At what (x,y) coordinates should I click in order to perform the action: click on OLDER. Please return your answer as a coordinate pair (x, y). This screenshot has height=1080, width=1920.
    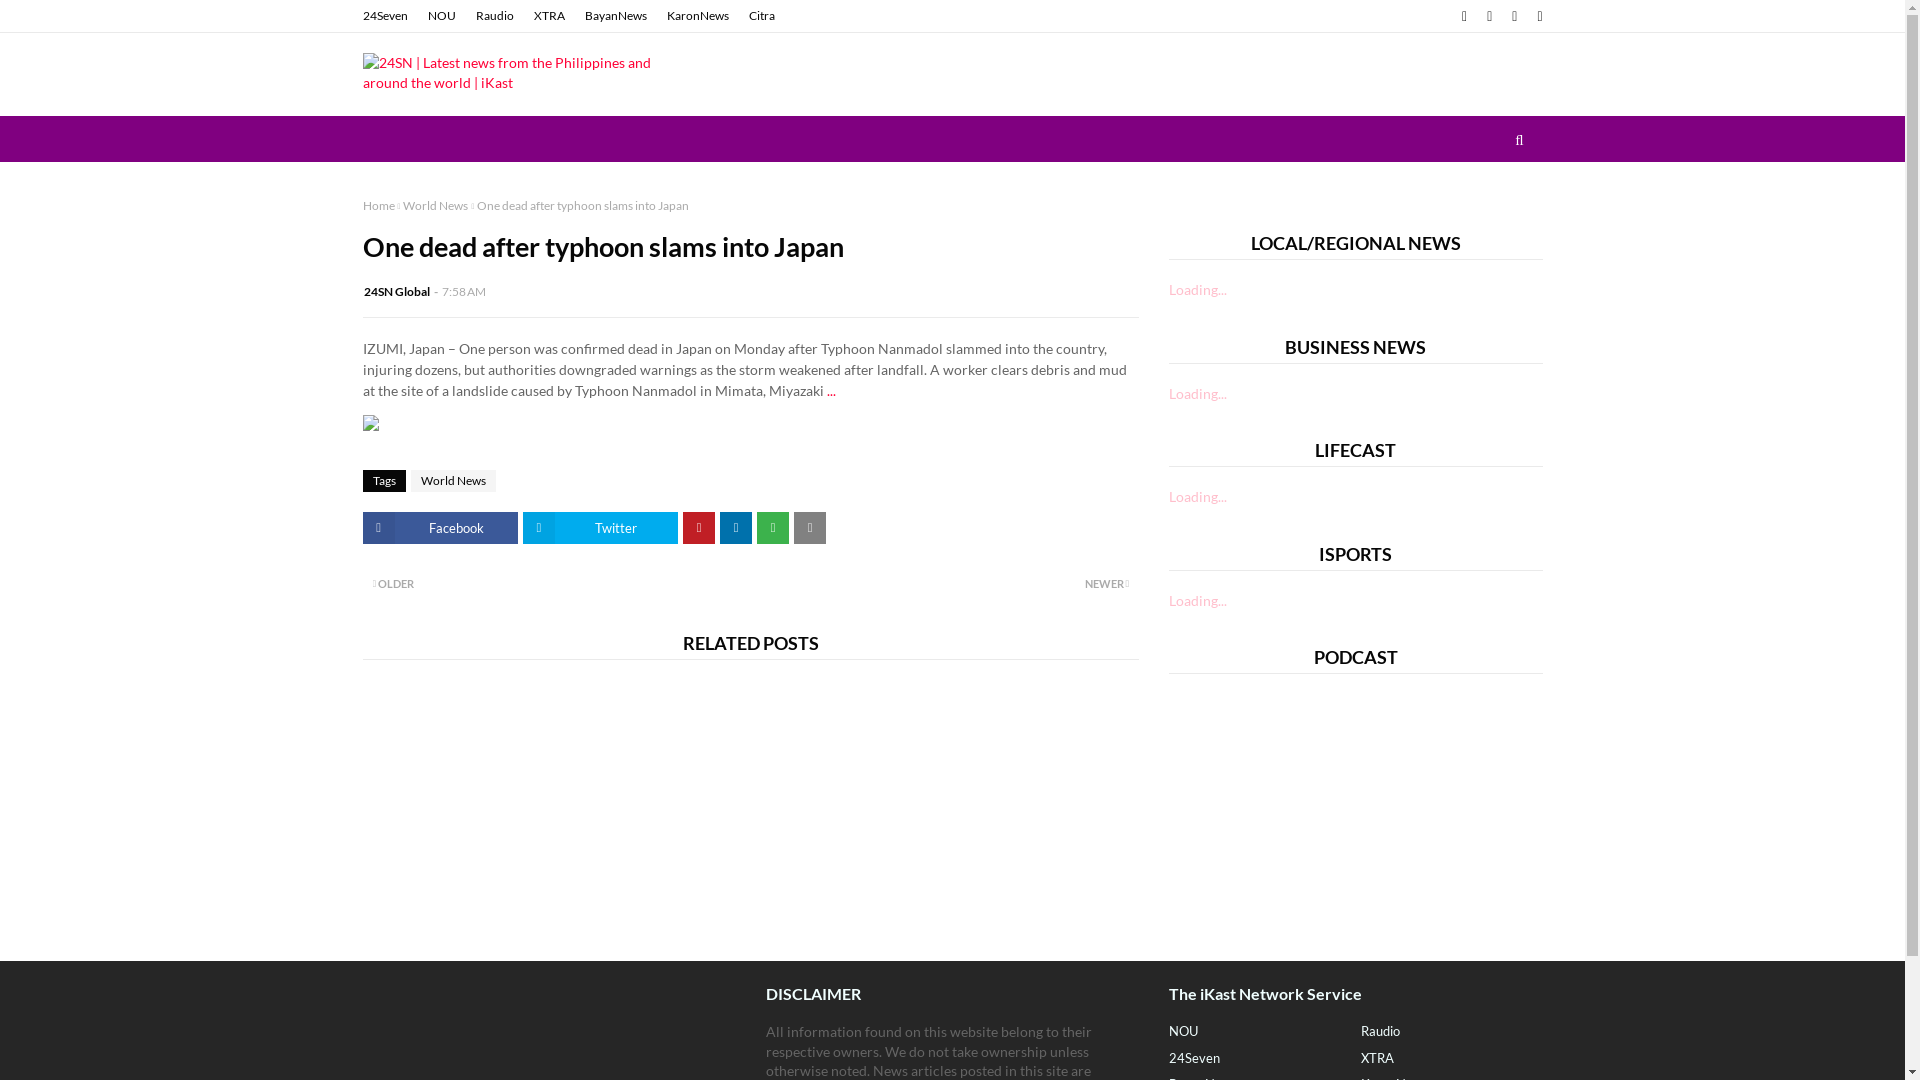
    Looking at the image, I should click on (556, 585).